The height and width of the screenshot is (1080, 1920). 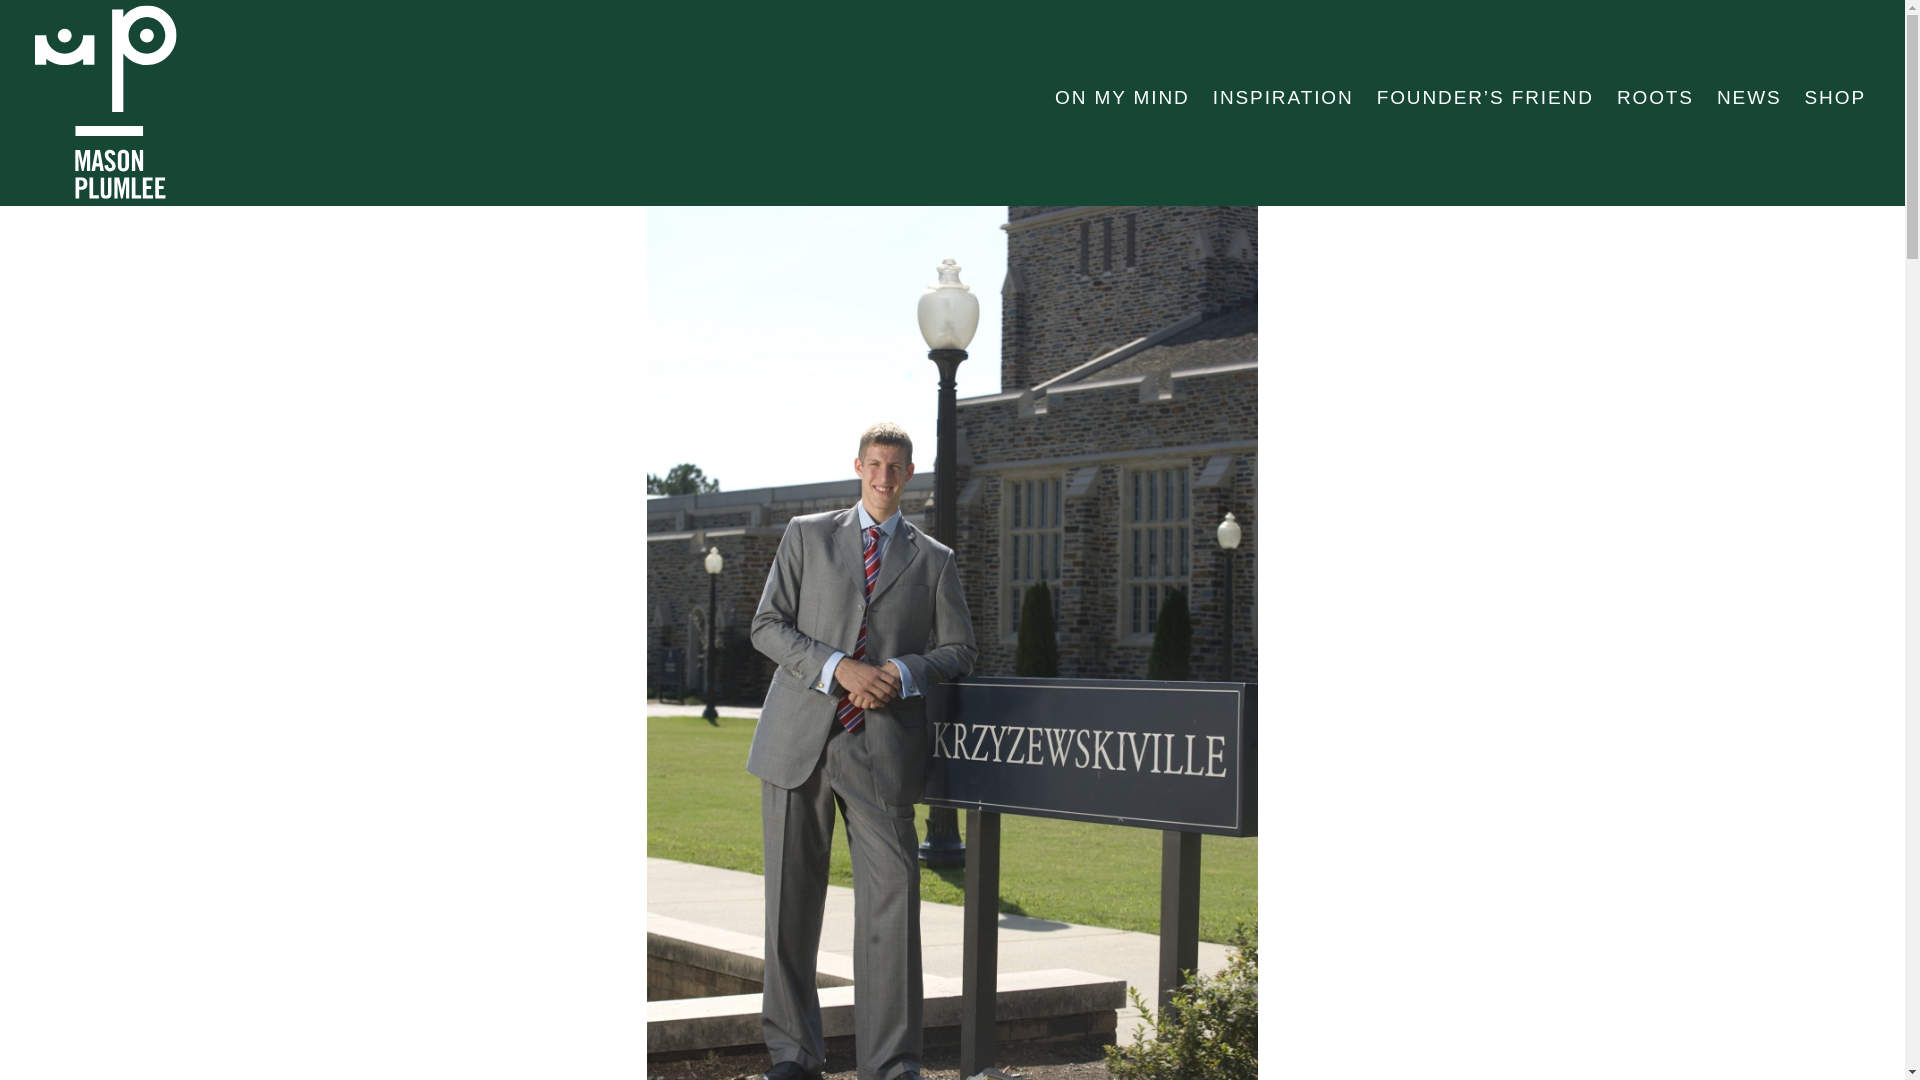 I want to click on NEWS, so click(x=1748, y=98).